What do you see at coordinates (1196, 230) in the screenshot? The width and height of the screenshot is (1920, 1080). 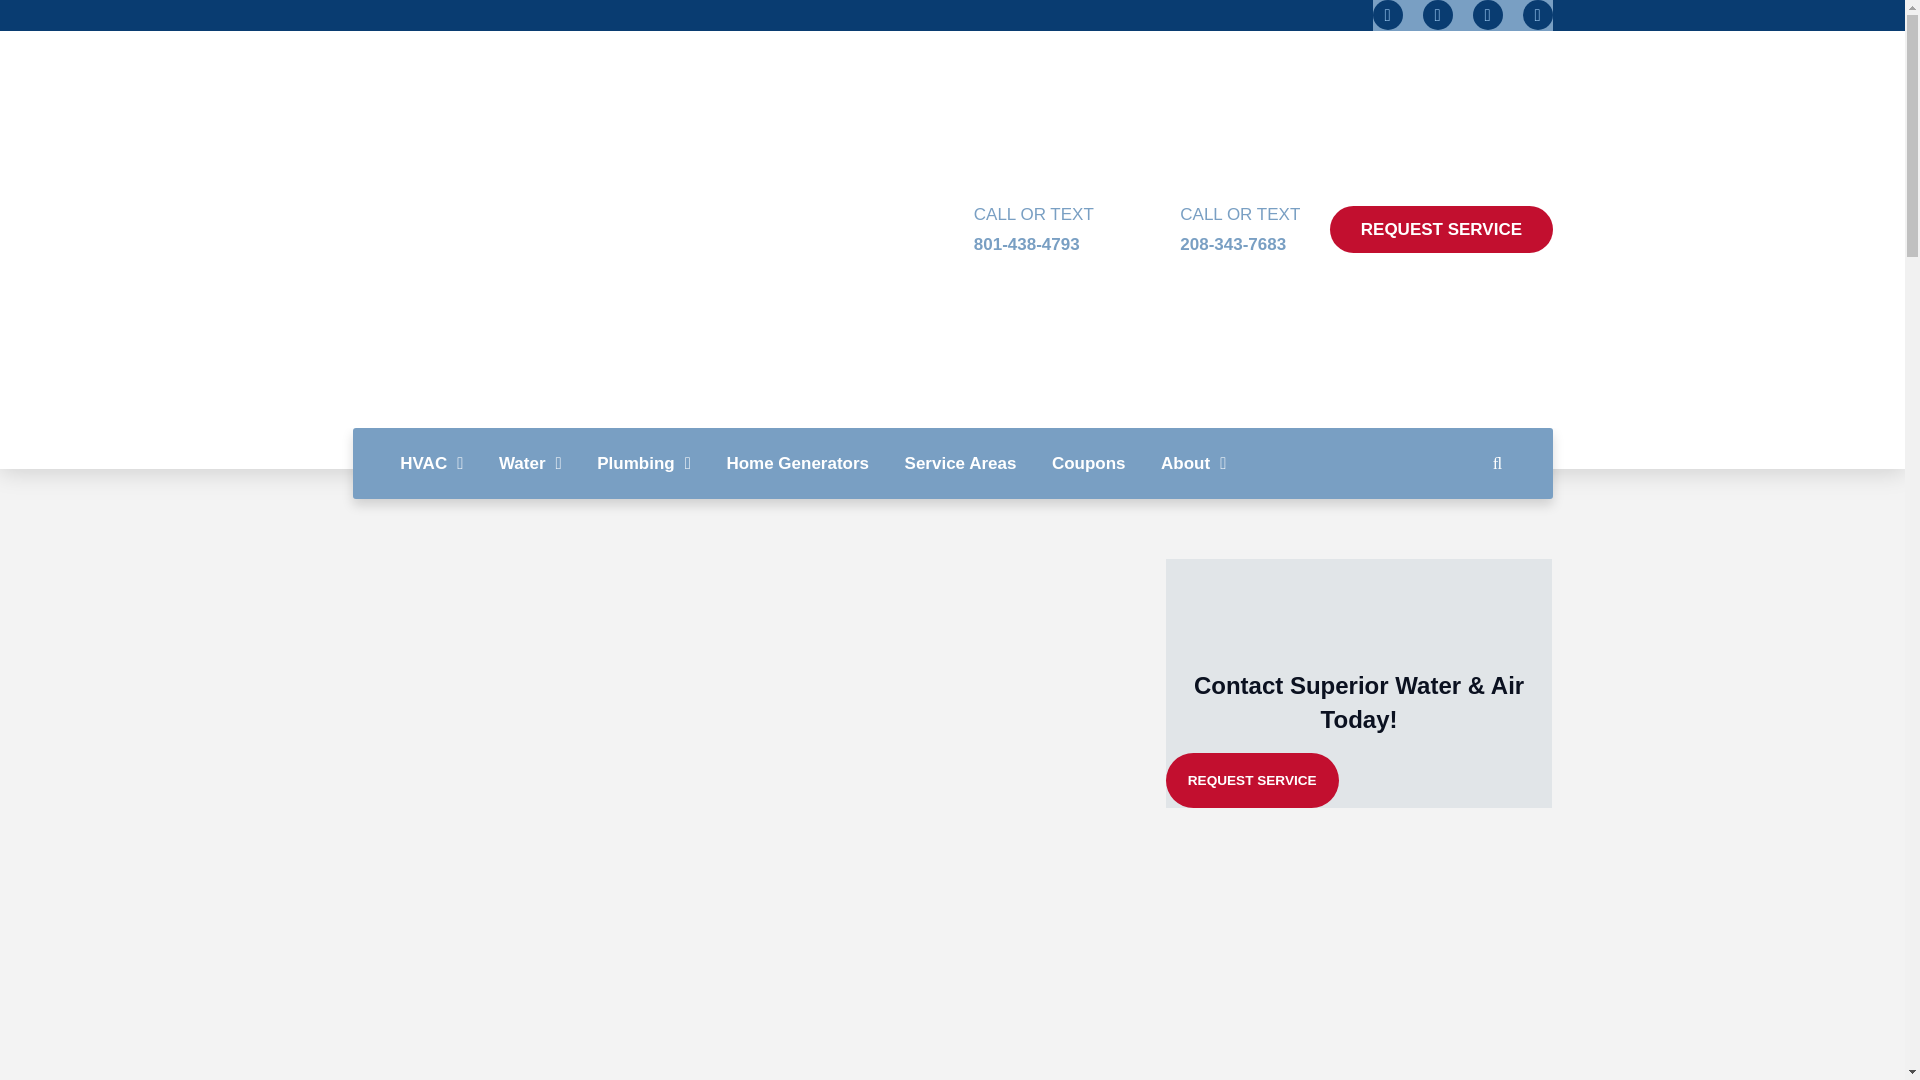 I see `Coupons` at bounding box center [1196, 230].